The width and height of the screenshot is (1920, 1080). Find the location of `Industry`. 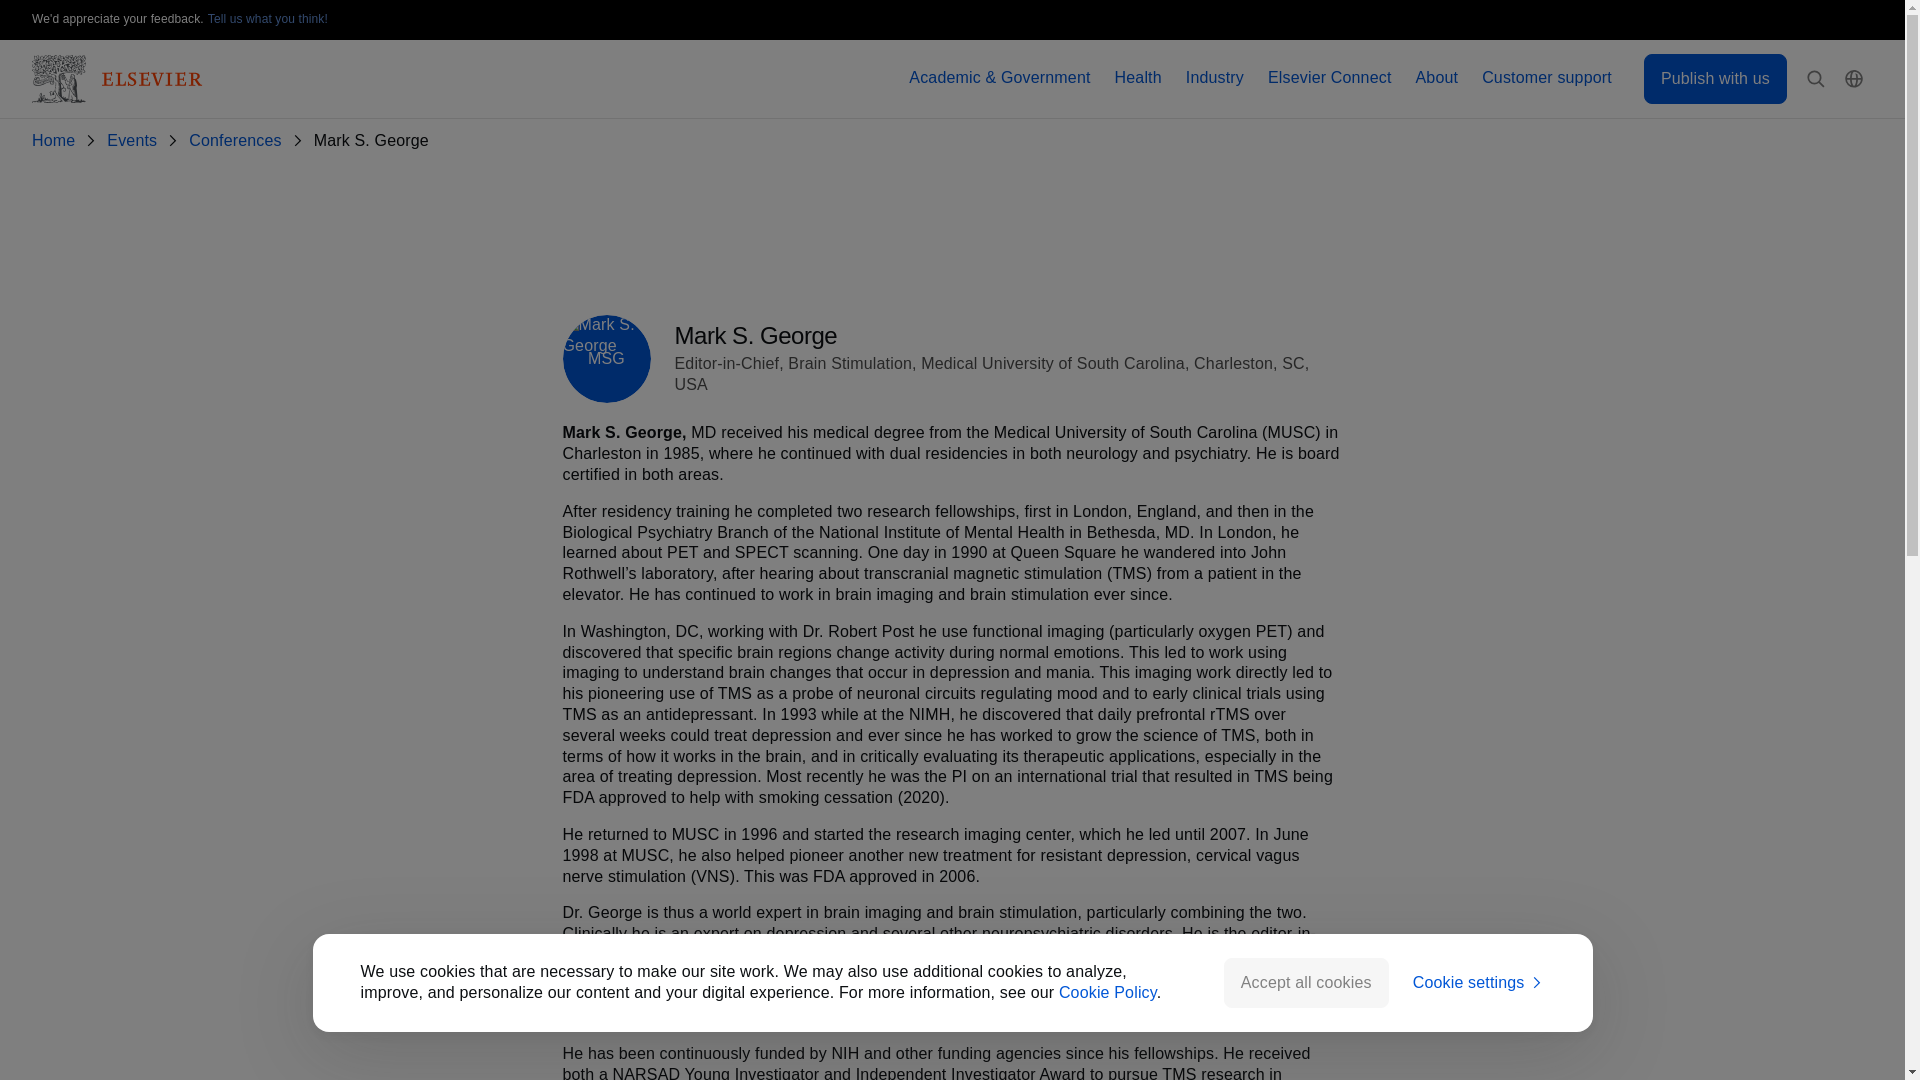

Industry is located at coordinates (1215, 78).